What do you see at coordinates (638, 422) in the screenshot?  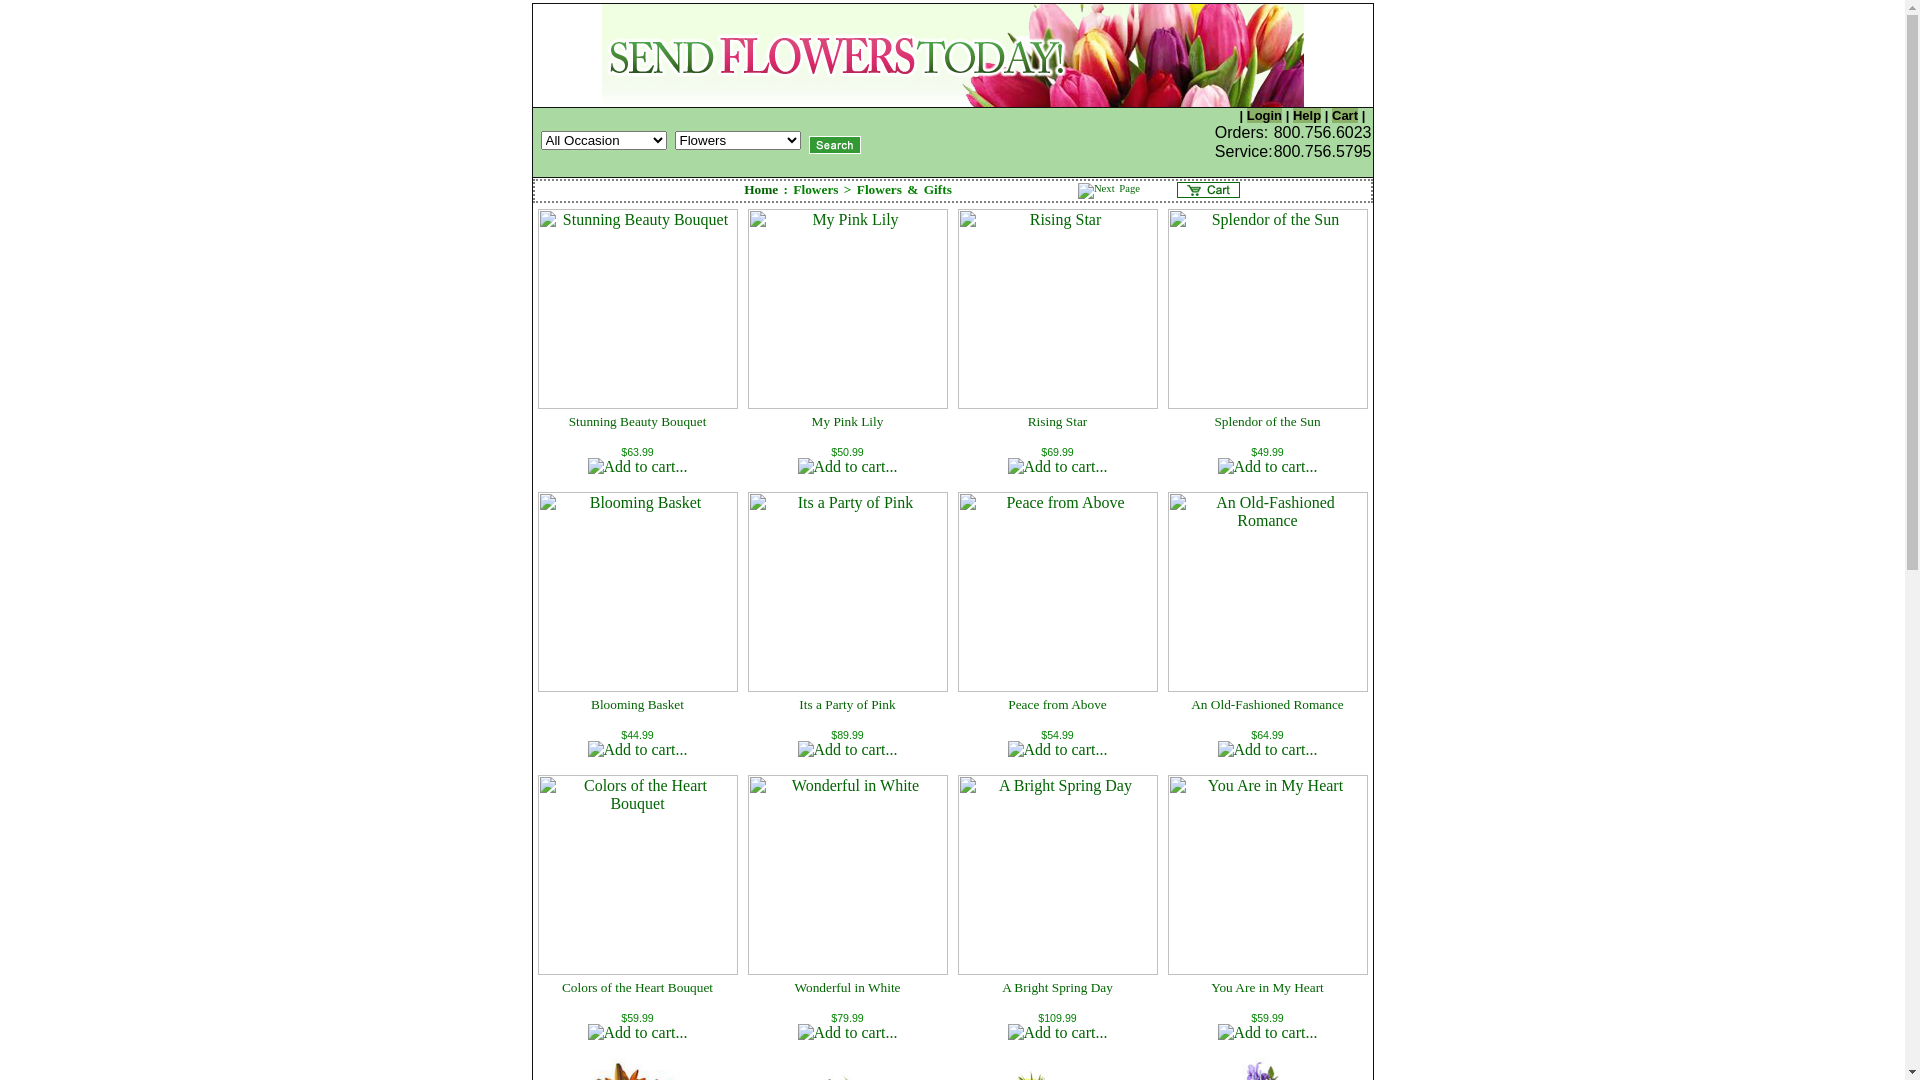 I see `Stunning Beauty Bouquet` at bounding box center [638, 422].